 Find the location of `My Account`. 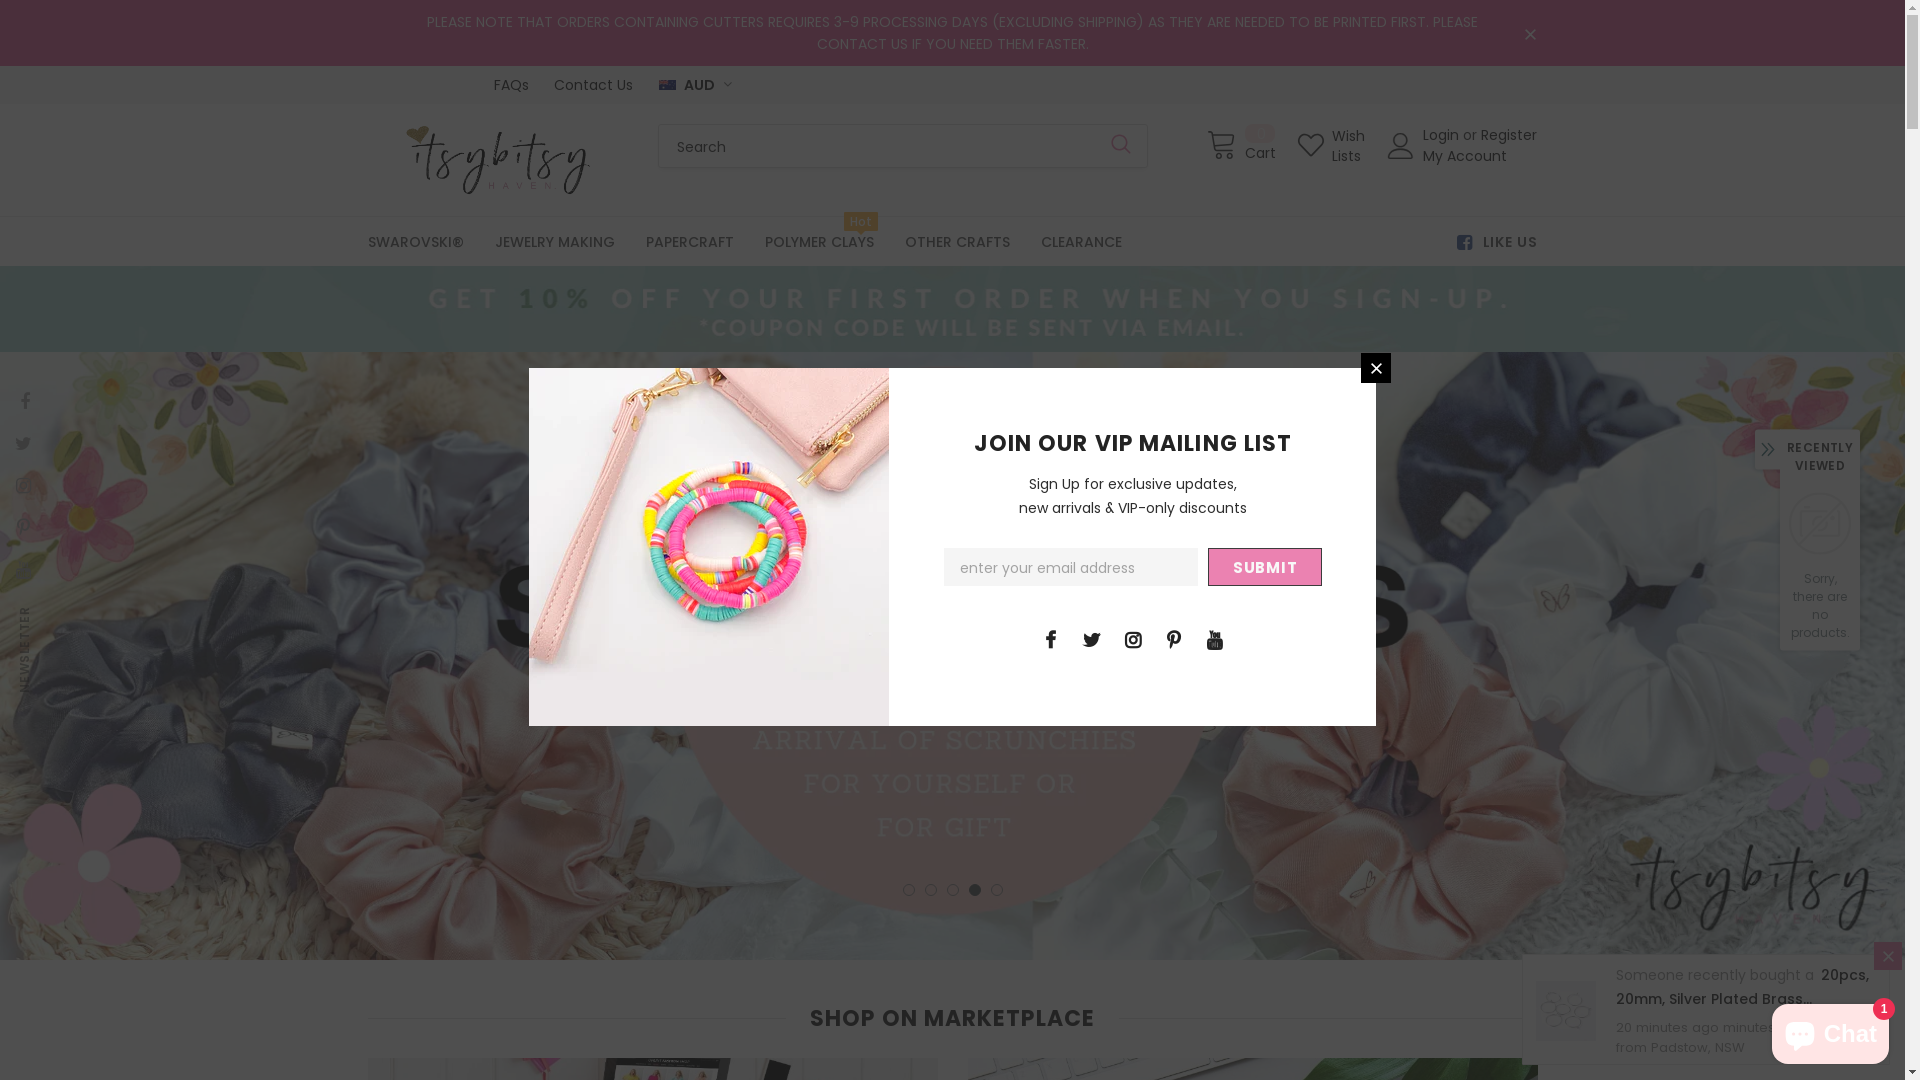

My Account is located at coordinates (1465, 156).